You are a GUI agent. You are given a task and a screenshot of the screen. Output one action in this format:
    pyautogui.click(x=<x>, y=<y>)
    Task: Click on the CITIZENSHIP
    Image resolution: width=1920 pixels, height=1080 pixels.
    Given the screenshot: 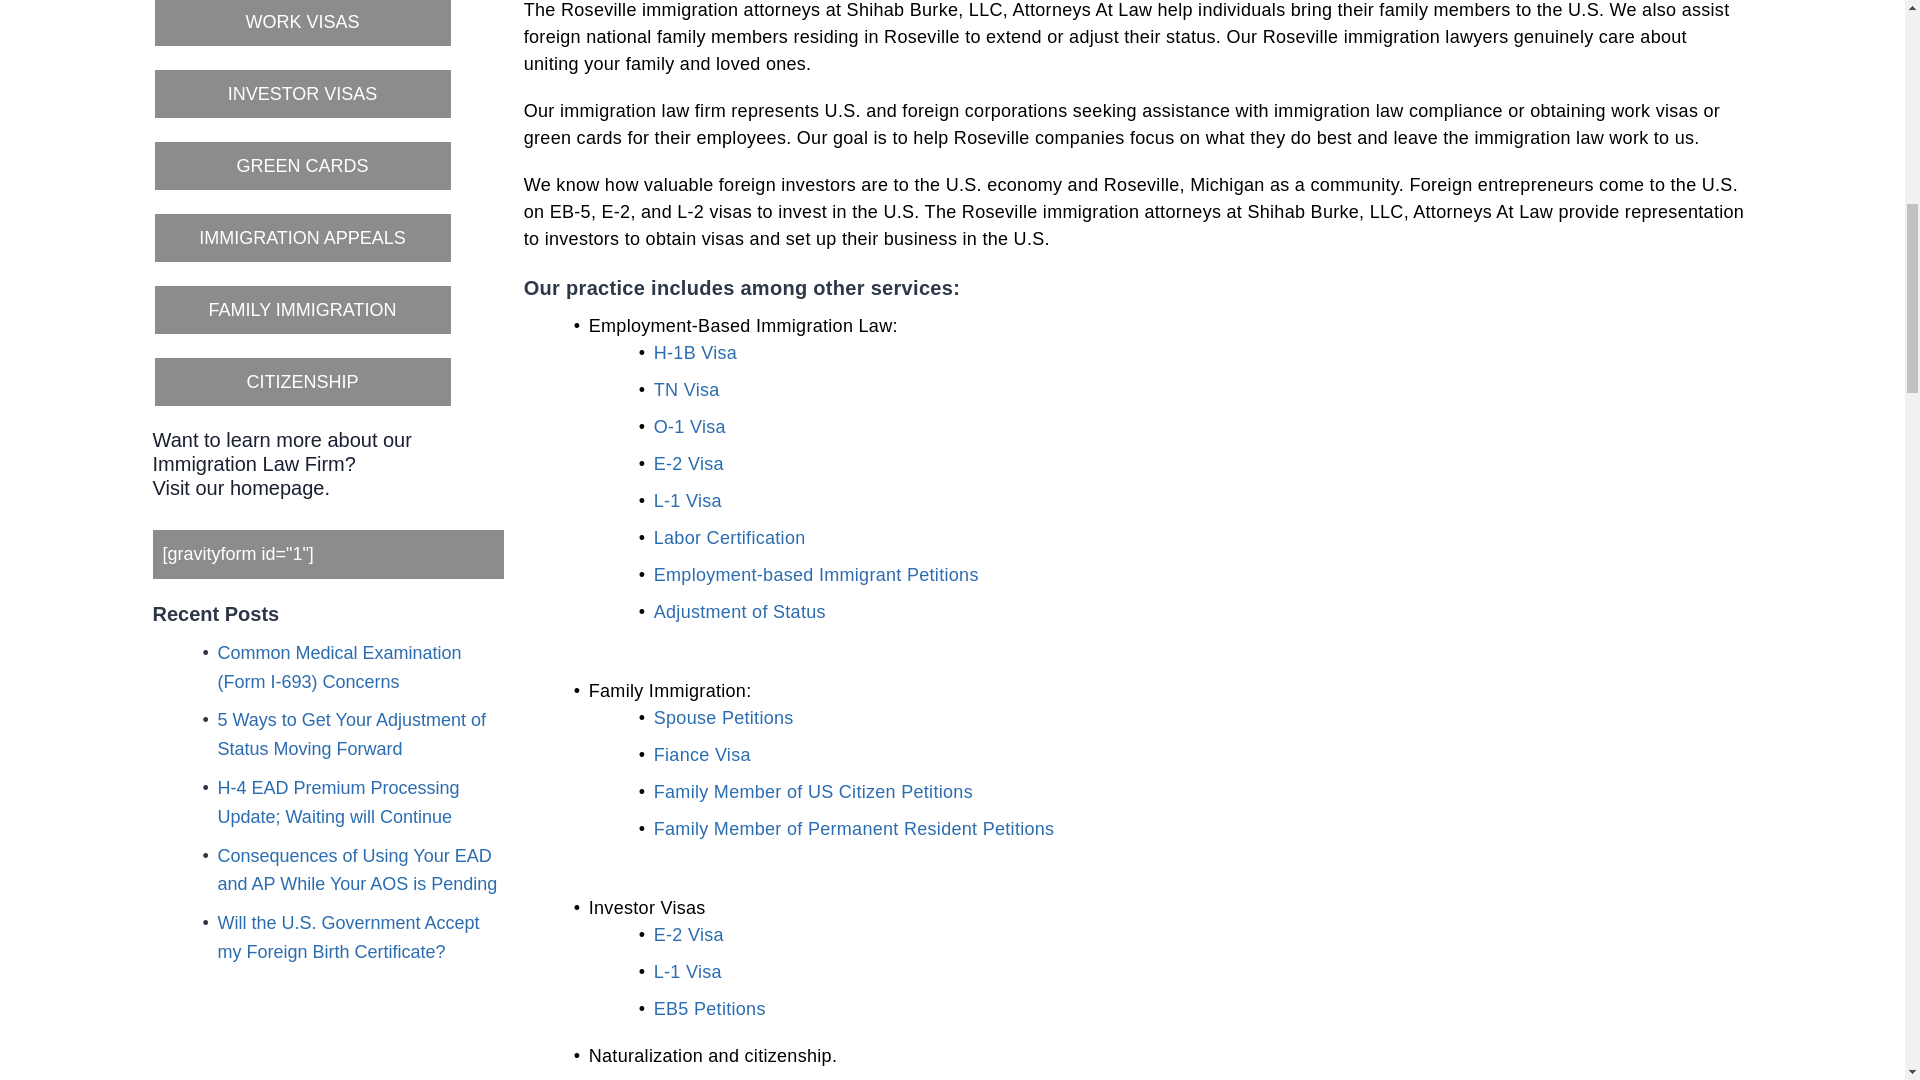 What is the action you would take?
    pyautogui.click(x=301, y=382)
    